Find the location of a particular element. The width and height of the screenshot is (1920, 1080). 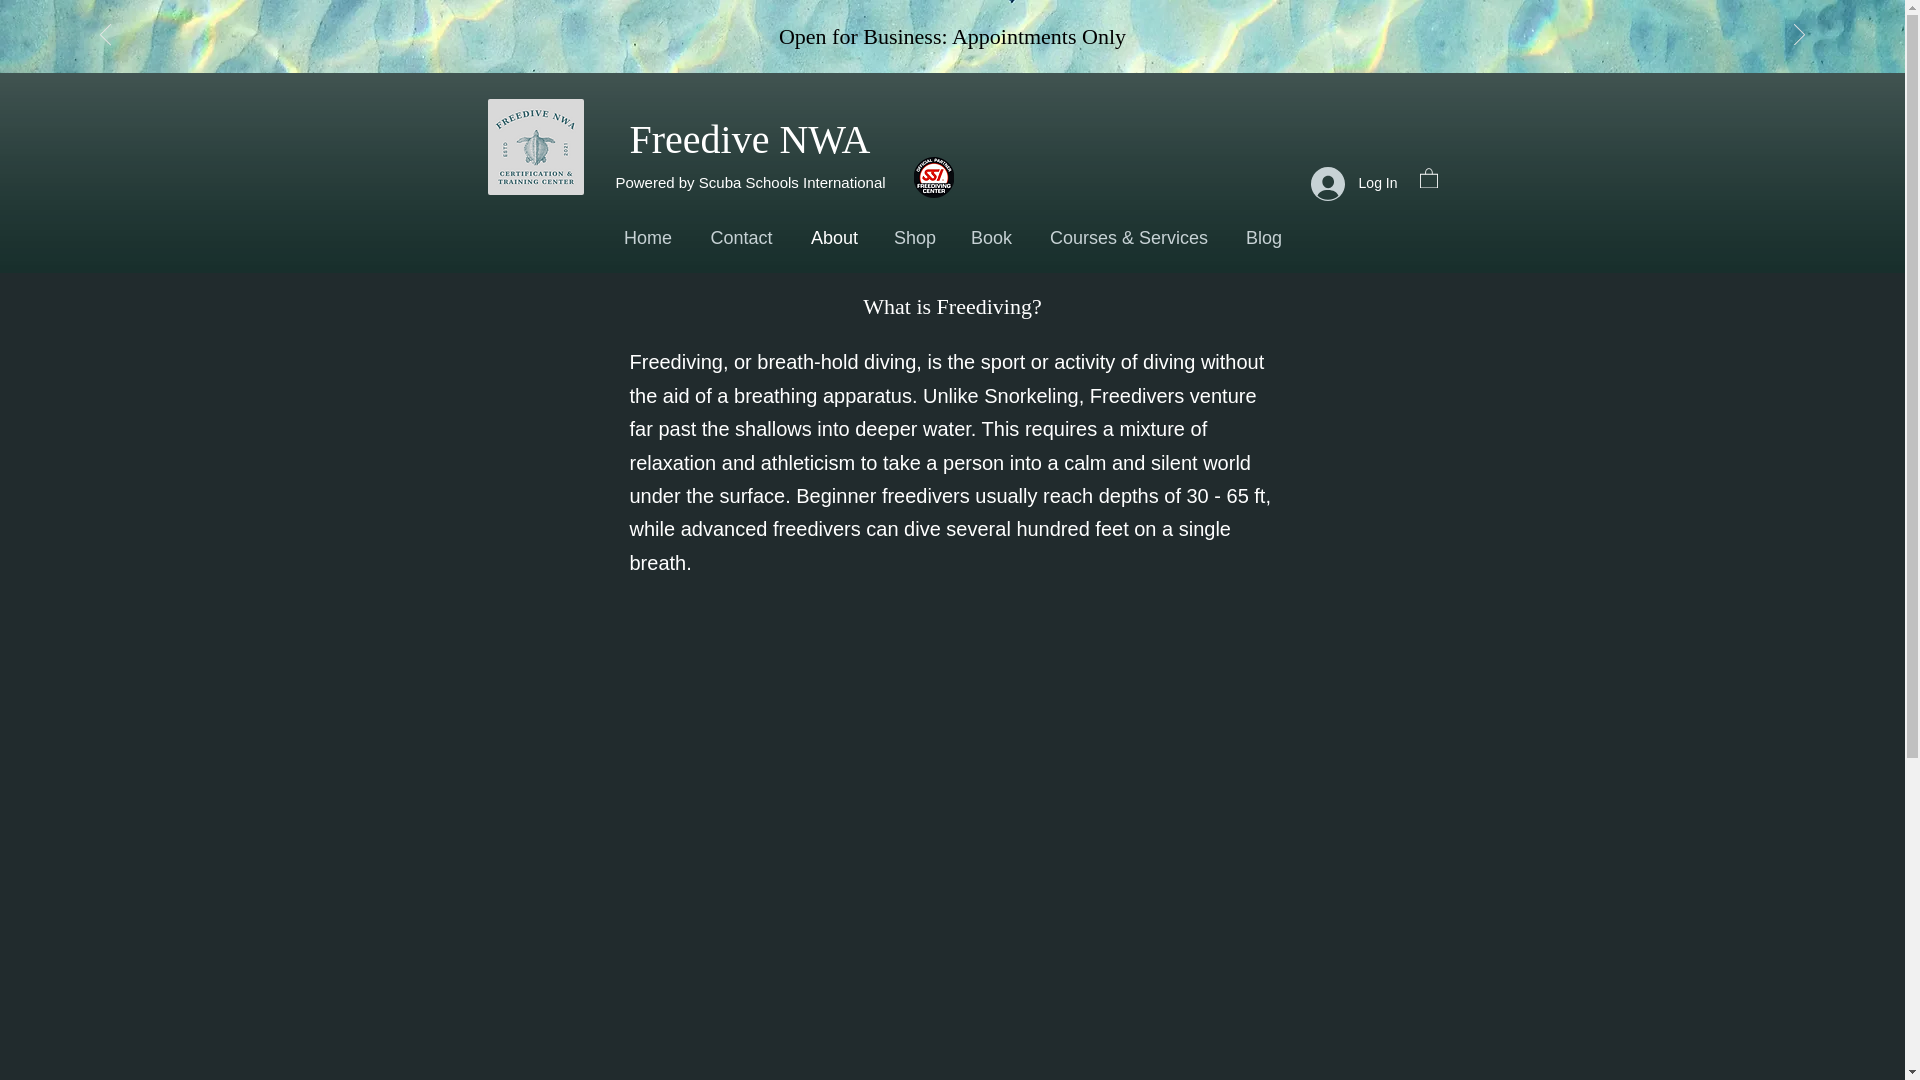

Book is located at coordinates (990, 238).